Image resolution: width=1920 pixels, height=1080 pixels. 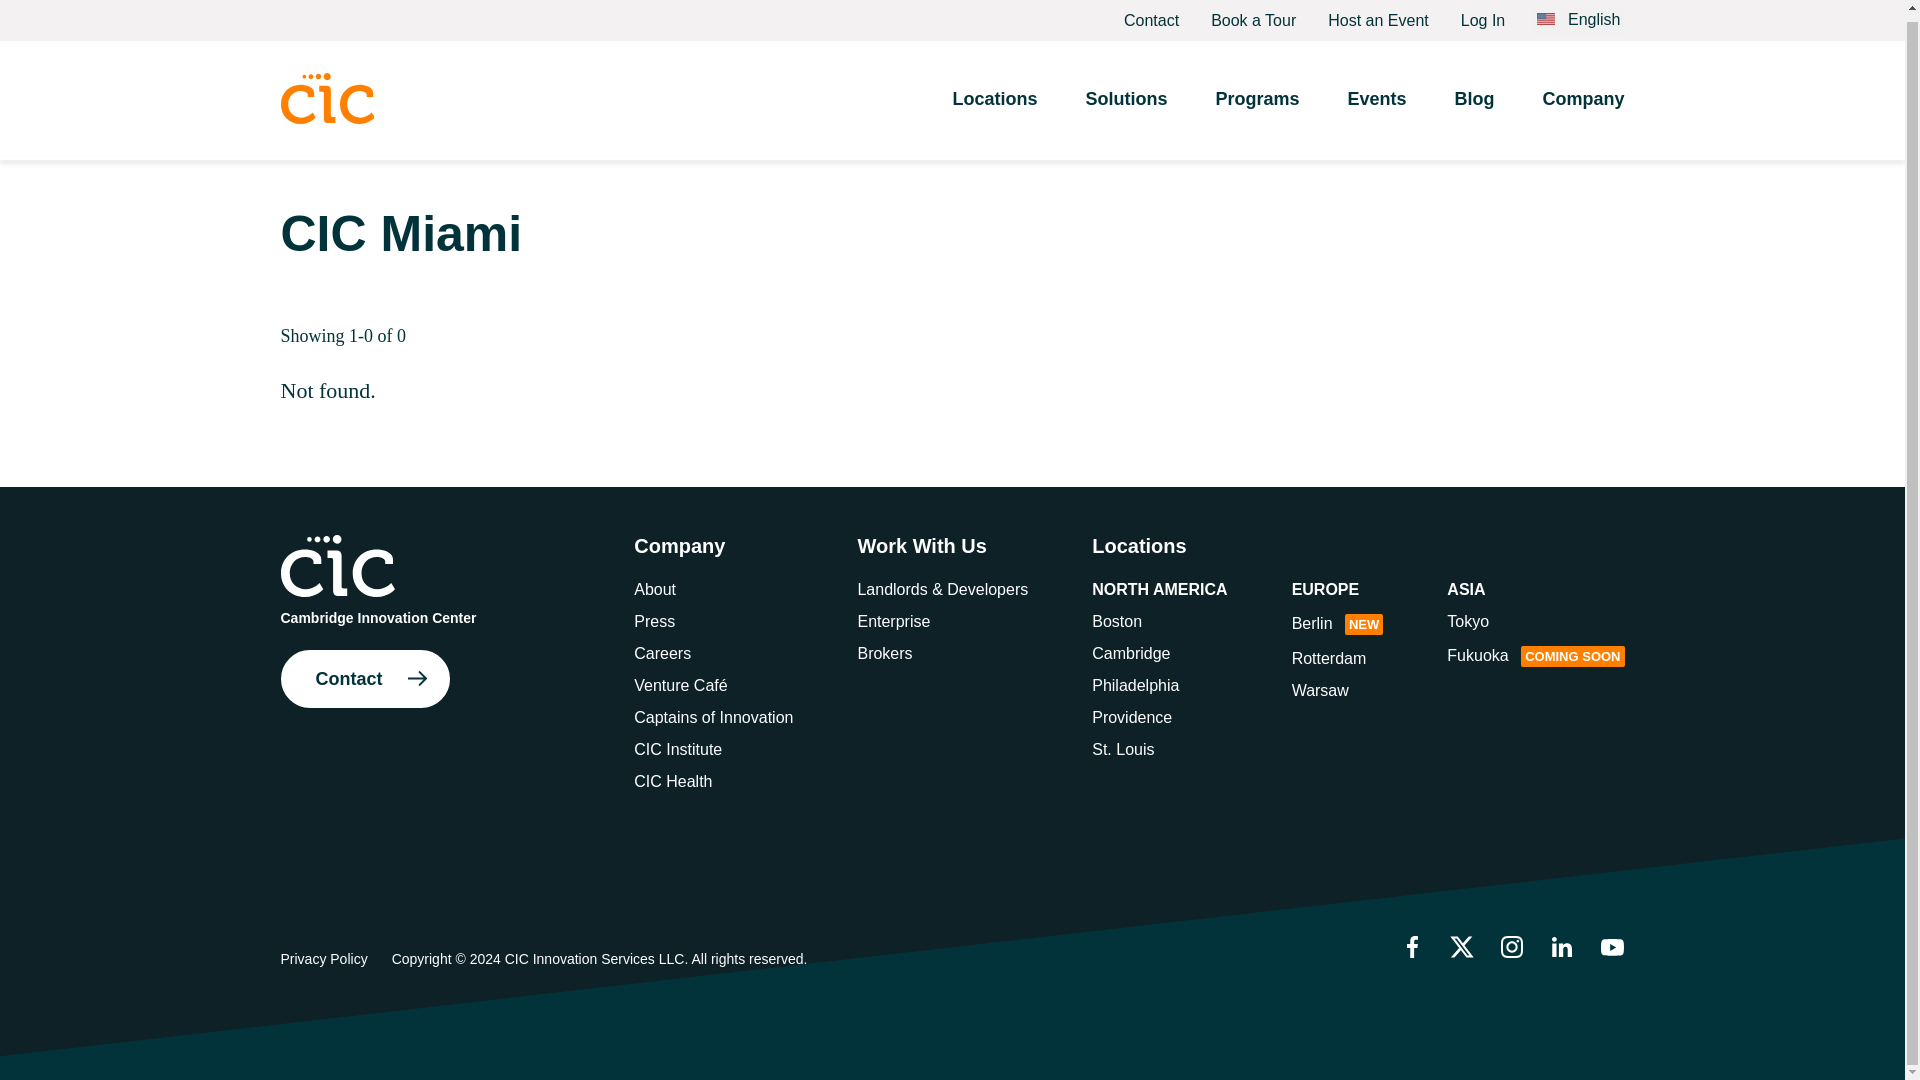 I want to click on Log In, so click(x=1483, y=16).